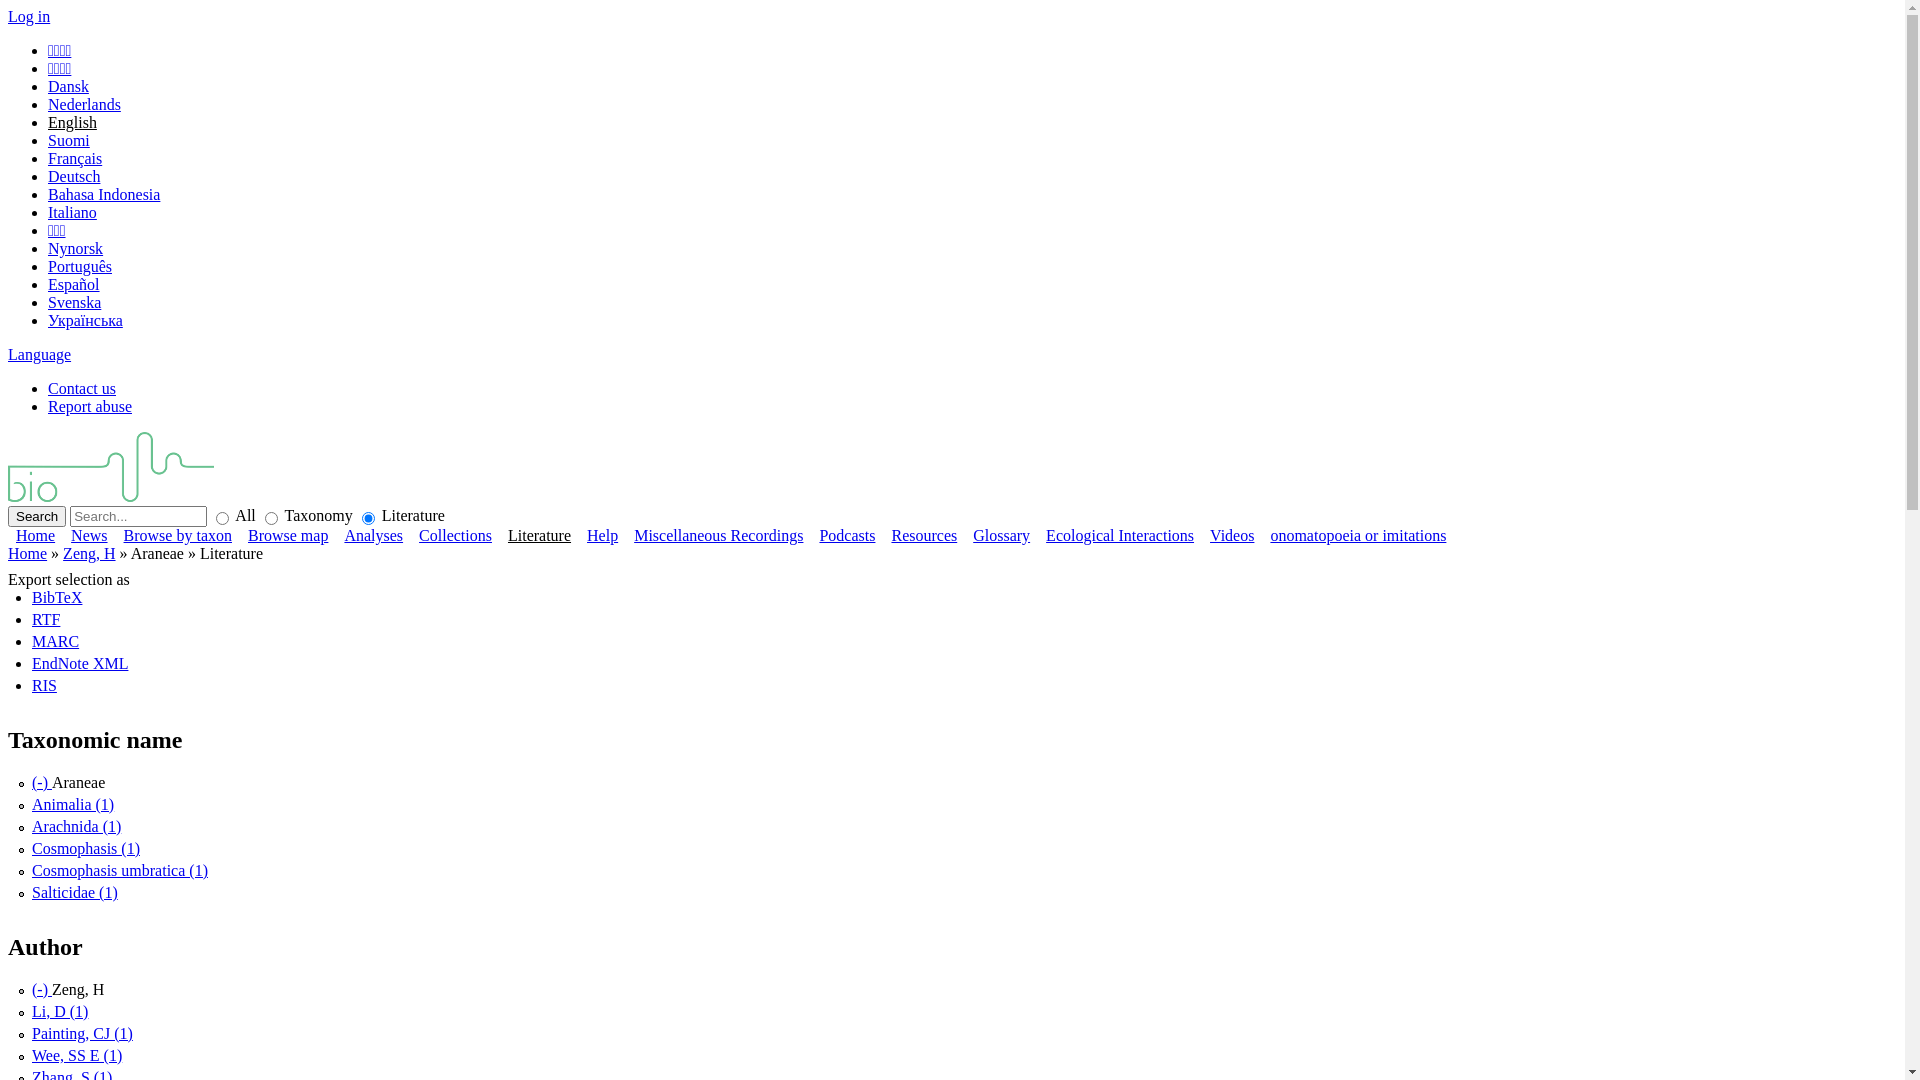  Describe the element at coordinates (90, 406) in the screenshot. I see `Report abuse` at that location.